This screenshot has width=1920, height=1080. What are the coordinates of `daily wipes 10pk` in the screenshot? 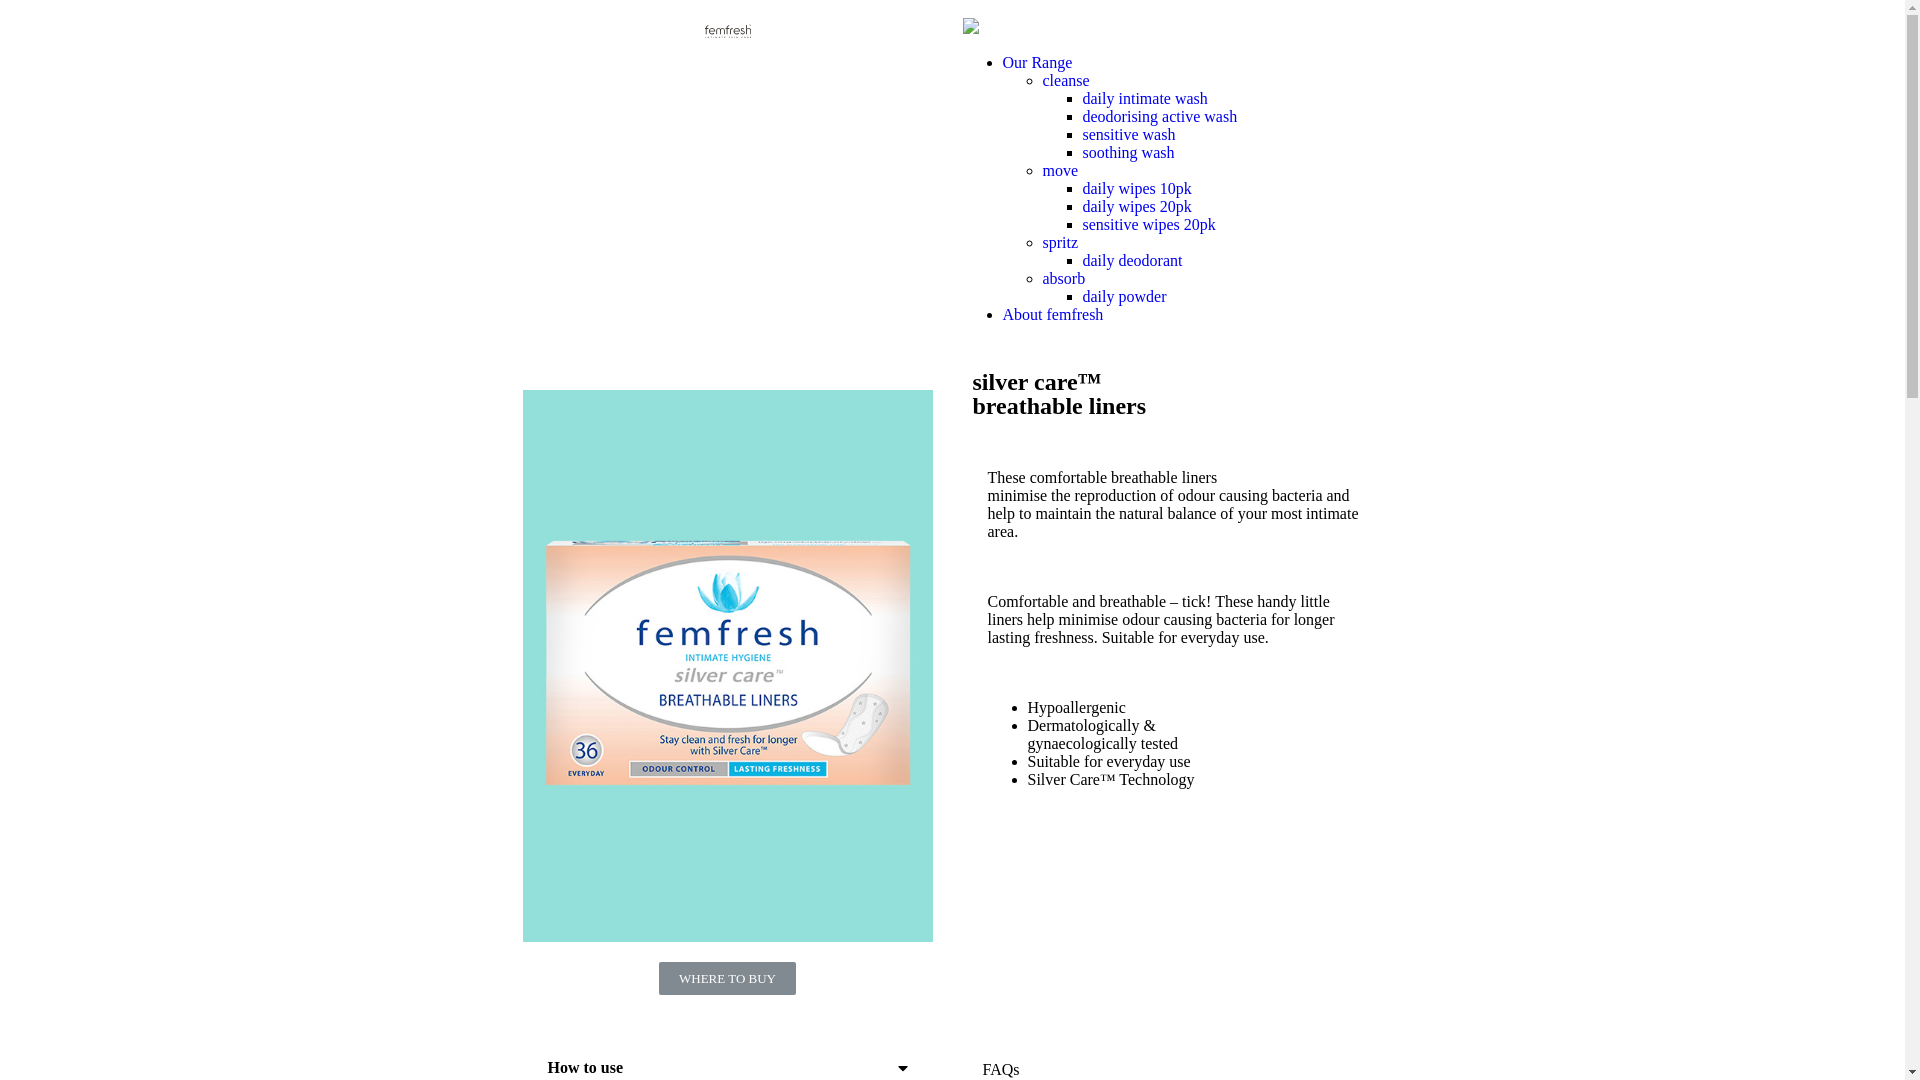 It's located at (1136, 188).